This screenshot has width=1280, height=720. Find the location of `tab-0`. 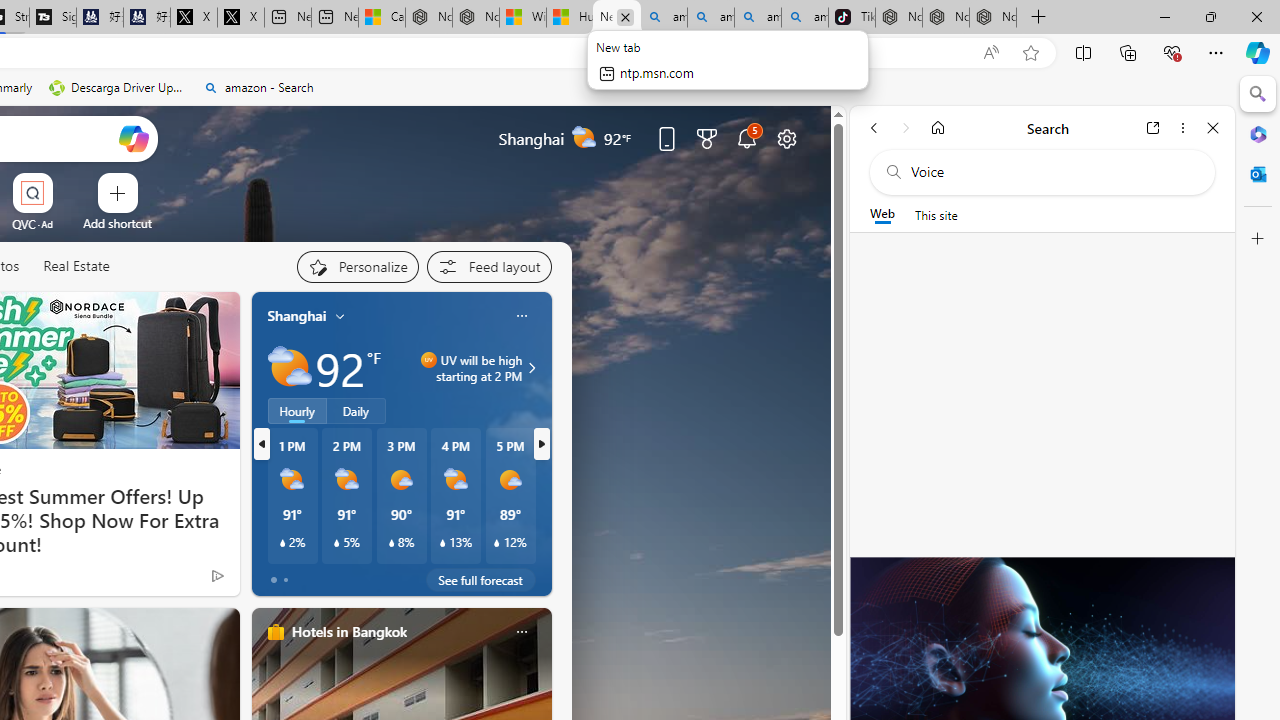

tab-0 is located at coordinates (274, 580).